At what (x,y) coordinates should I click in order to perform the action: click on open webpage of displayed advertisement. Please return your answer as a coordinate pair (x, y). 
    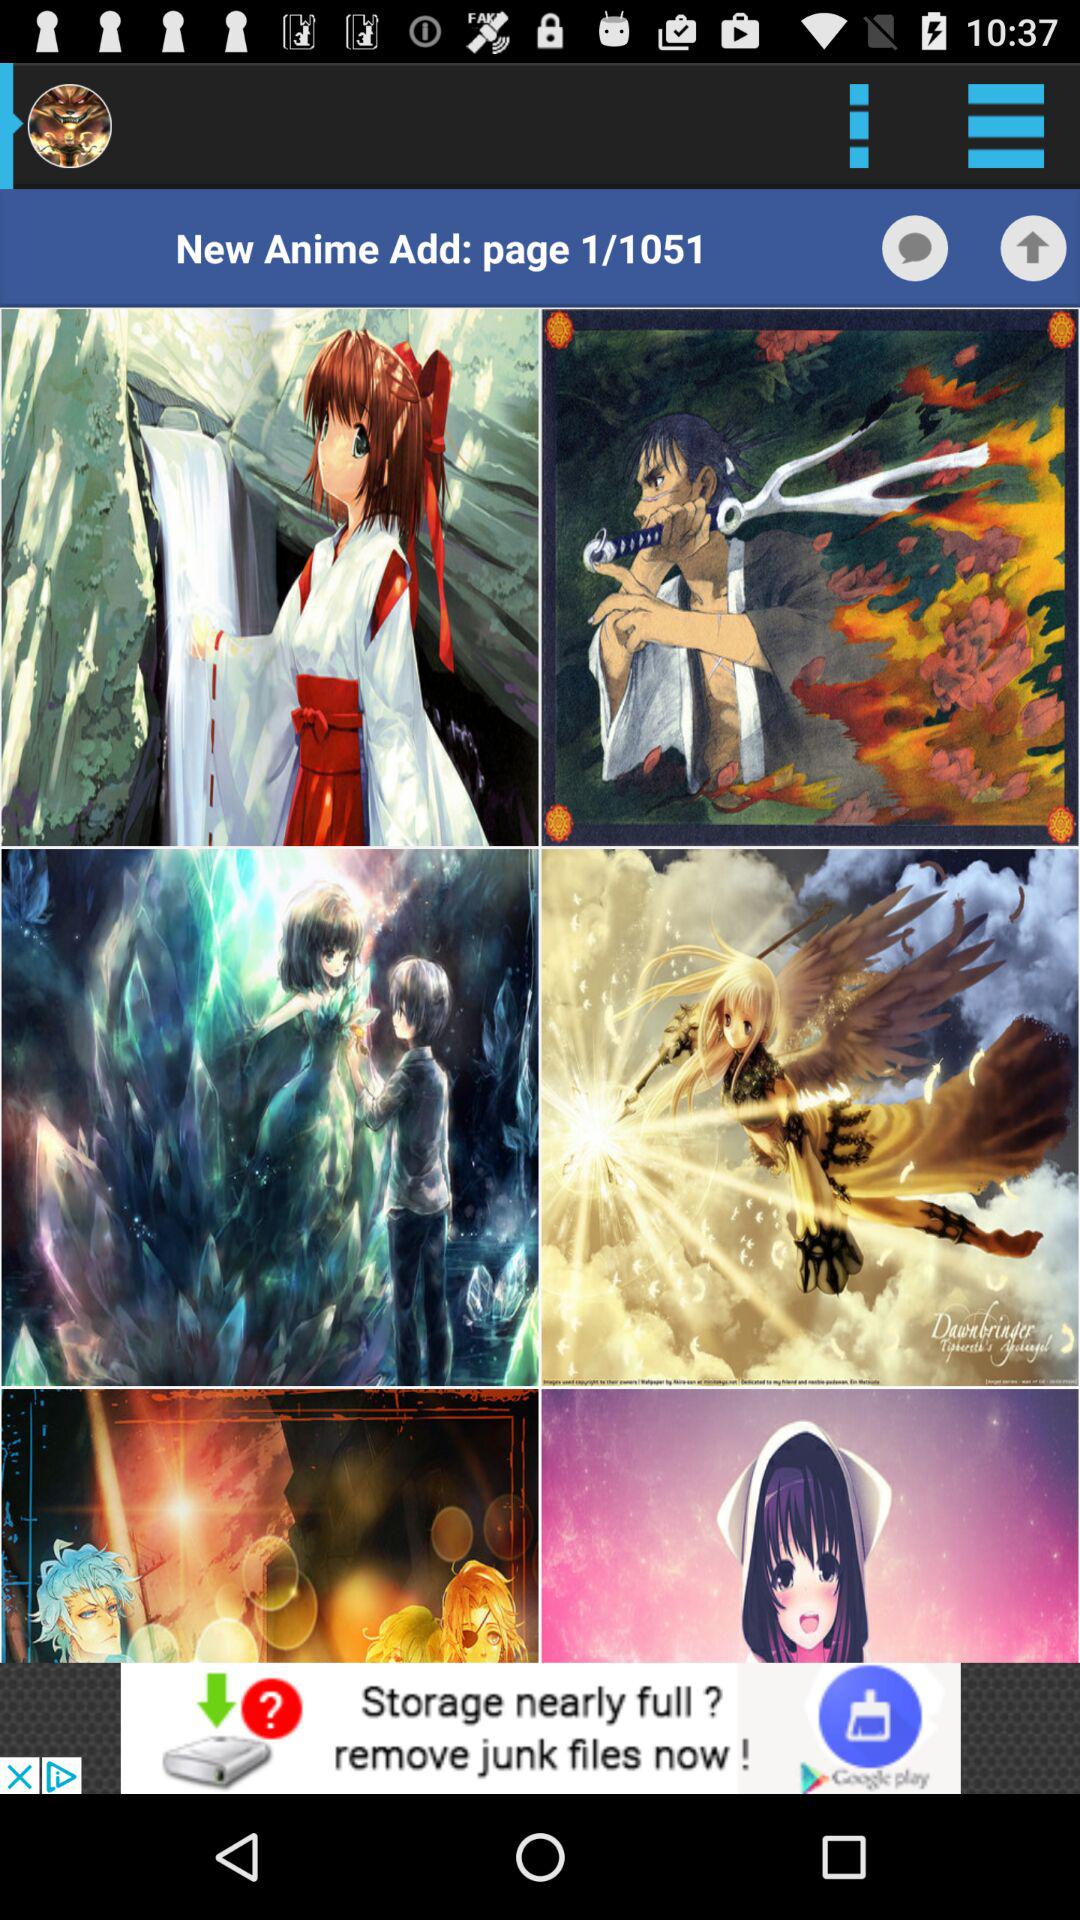
    Looking at the image, I should click on (540, 1728).